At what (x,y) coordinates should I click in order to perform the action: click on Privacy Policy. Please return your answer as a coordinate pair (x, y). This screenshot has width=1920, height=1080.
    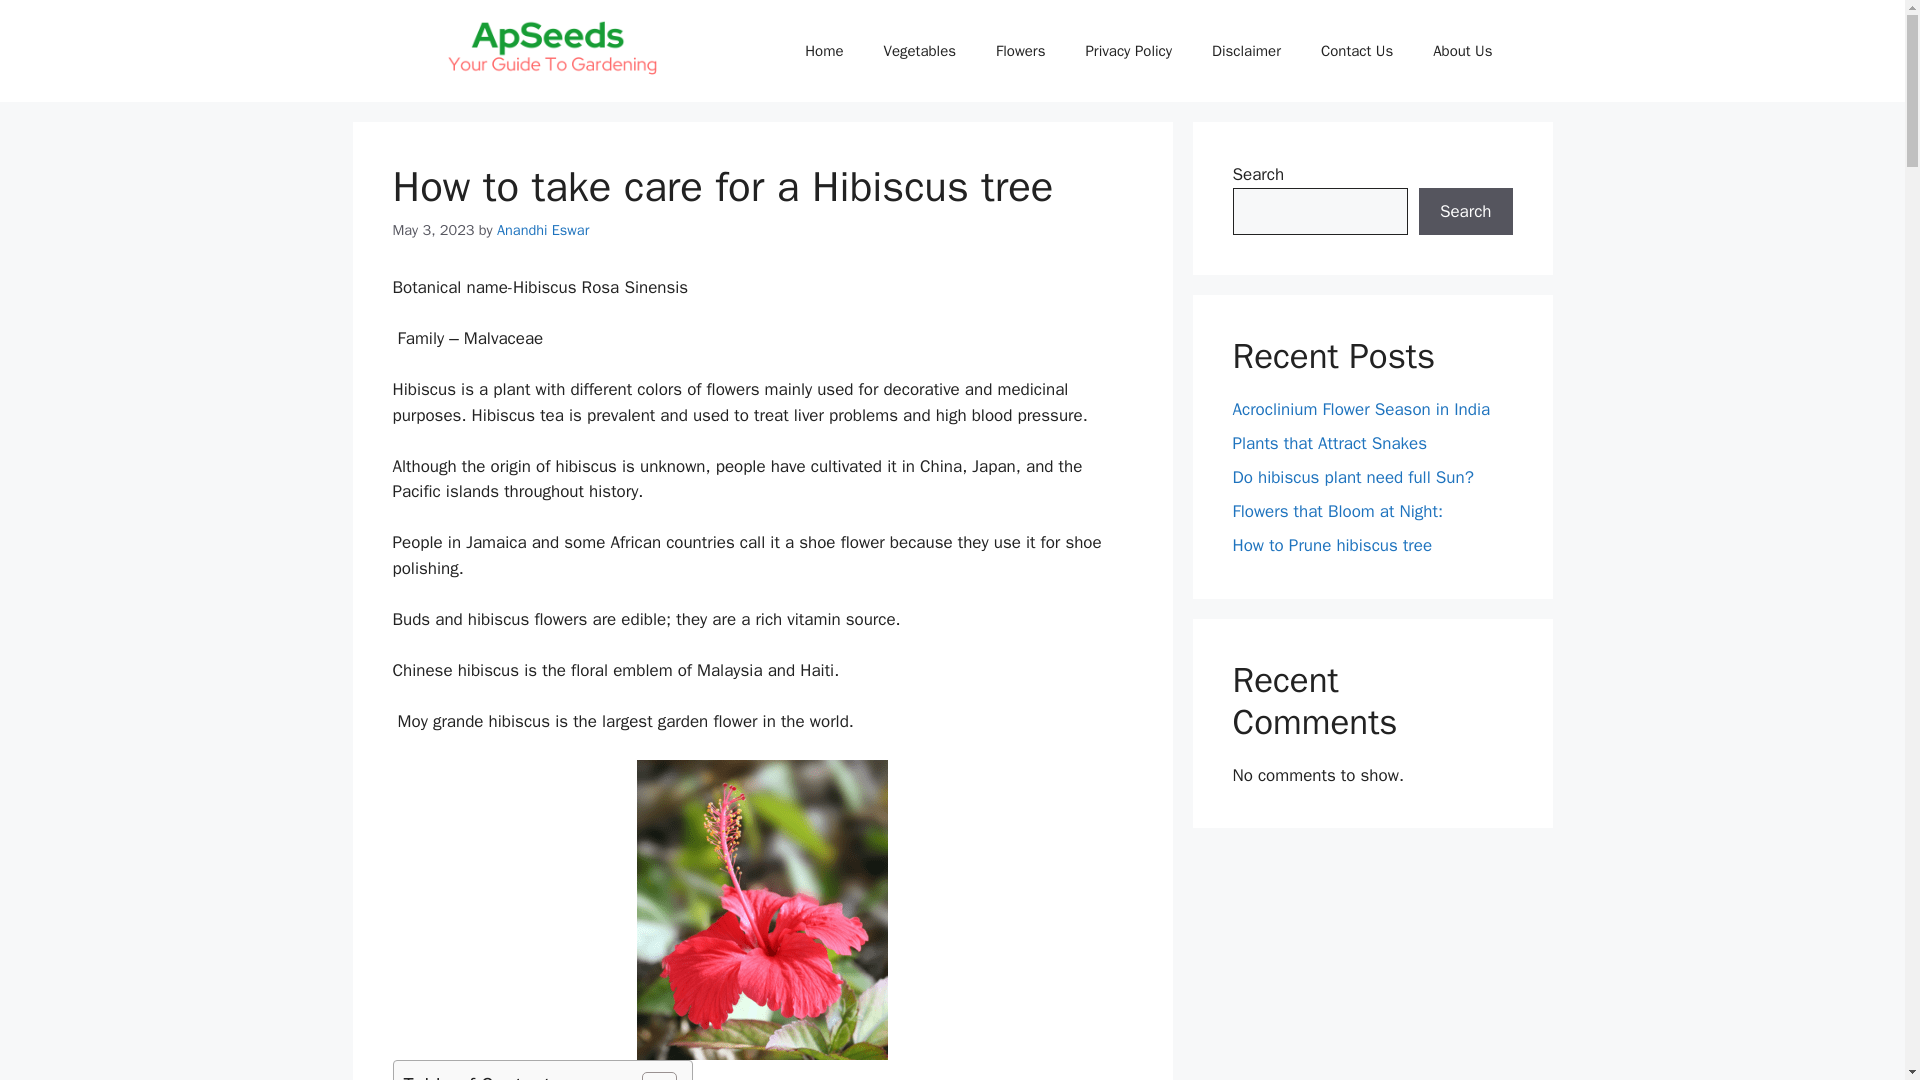
    Looking at the image, I should click on (1128, 50).